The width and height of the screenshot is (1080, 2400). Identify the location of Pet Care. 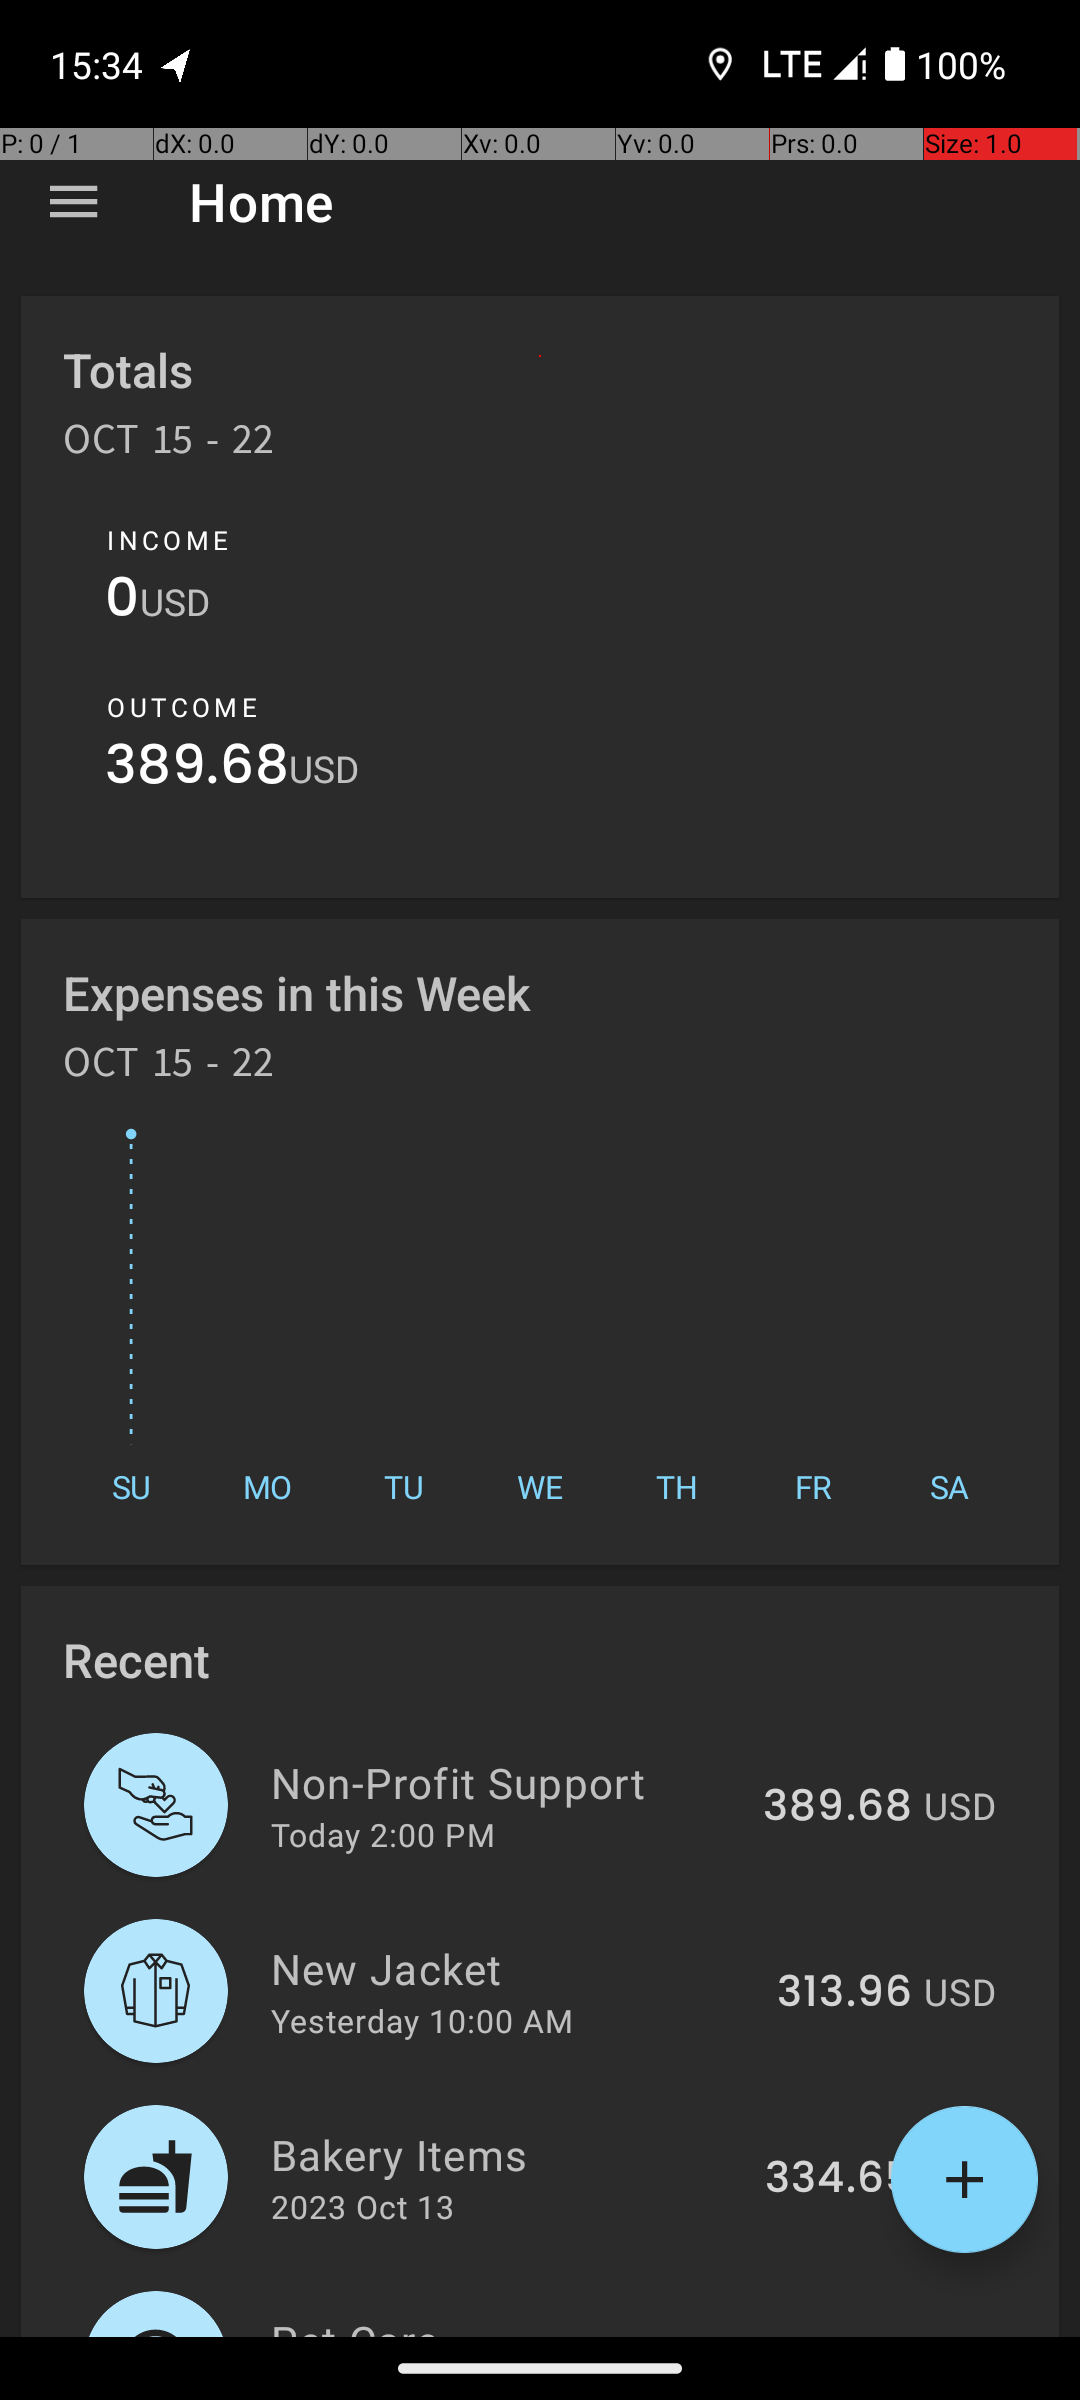
(506, 2324).